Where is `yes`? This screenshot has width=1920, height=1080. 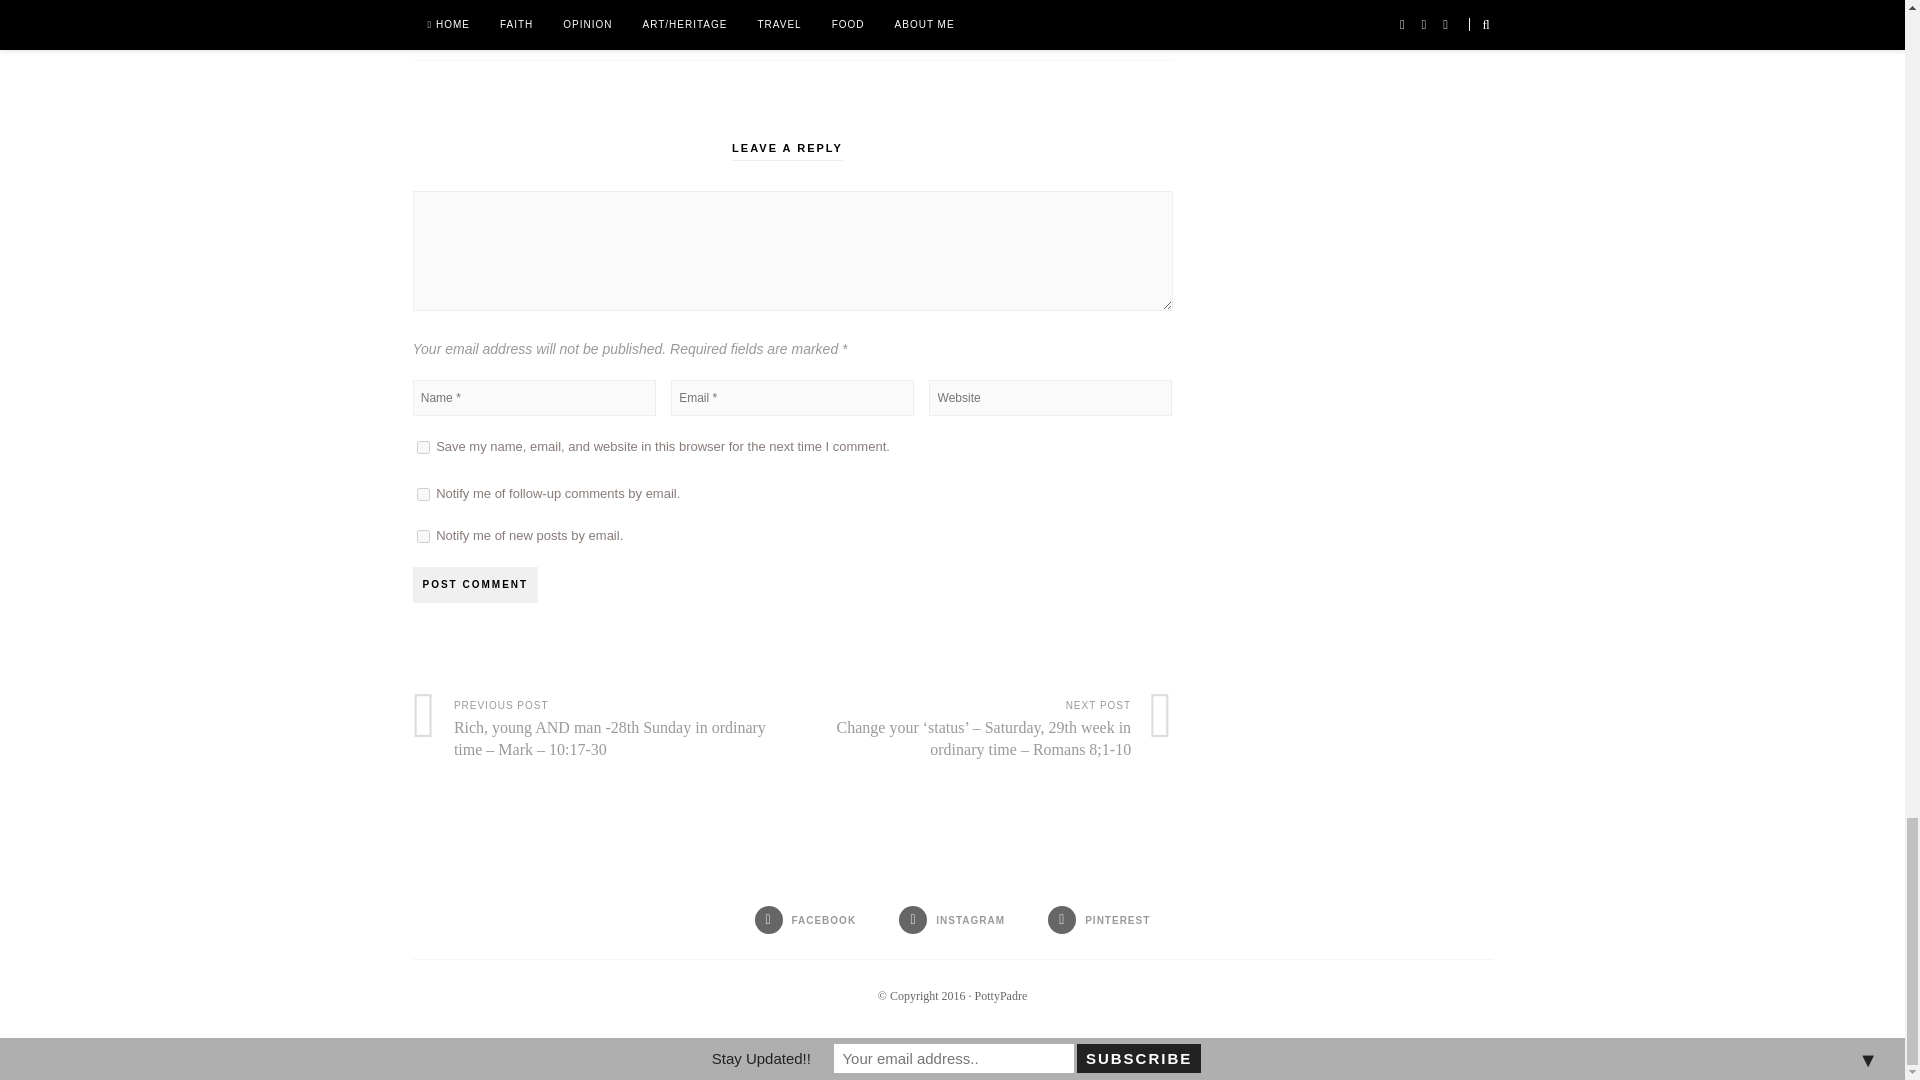
yes is located at coordinates (422, 446).